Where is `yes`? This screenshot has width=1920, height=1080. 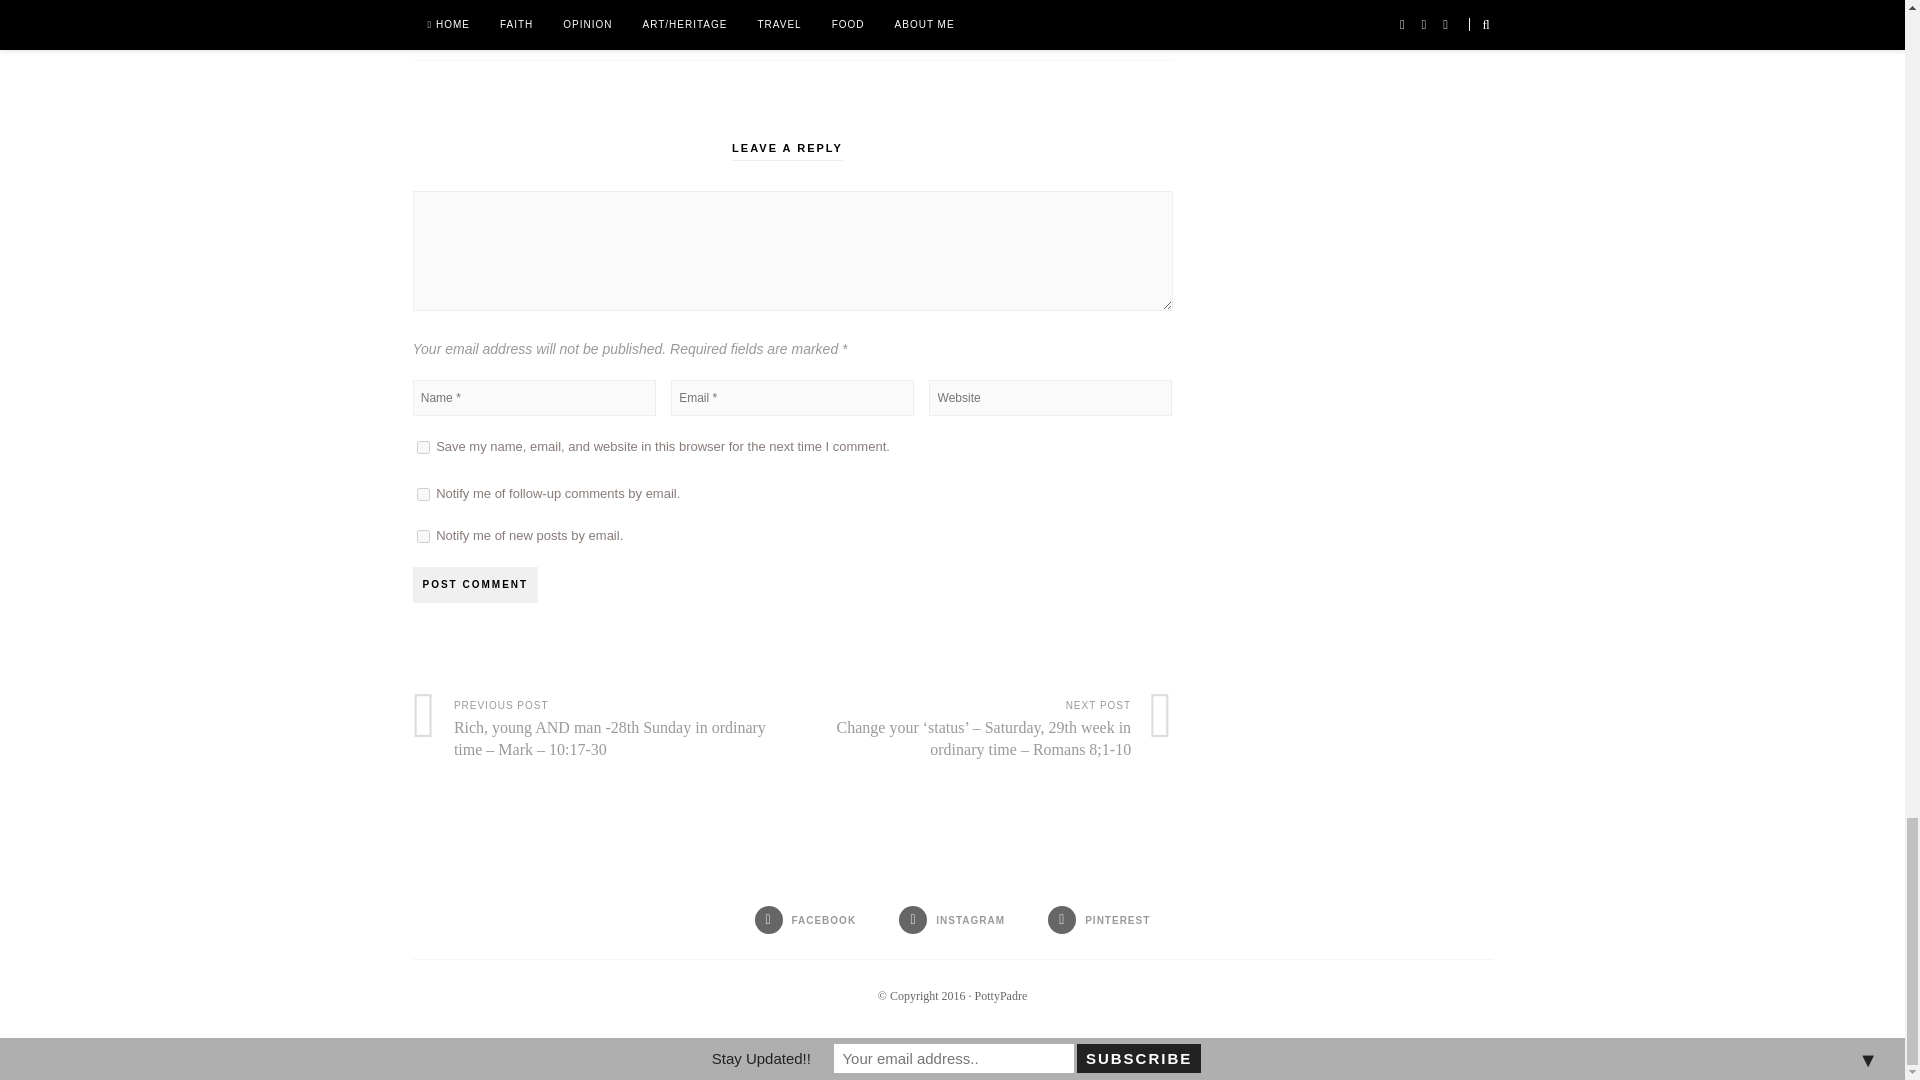
yes is located at coordinates (422, 446).